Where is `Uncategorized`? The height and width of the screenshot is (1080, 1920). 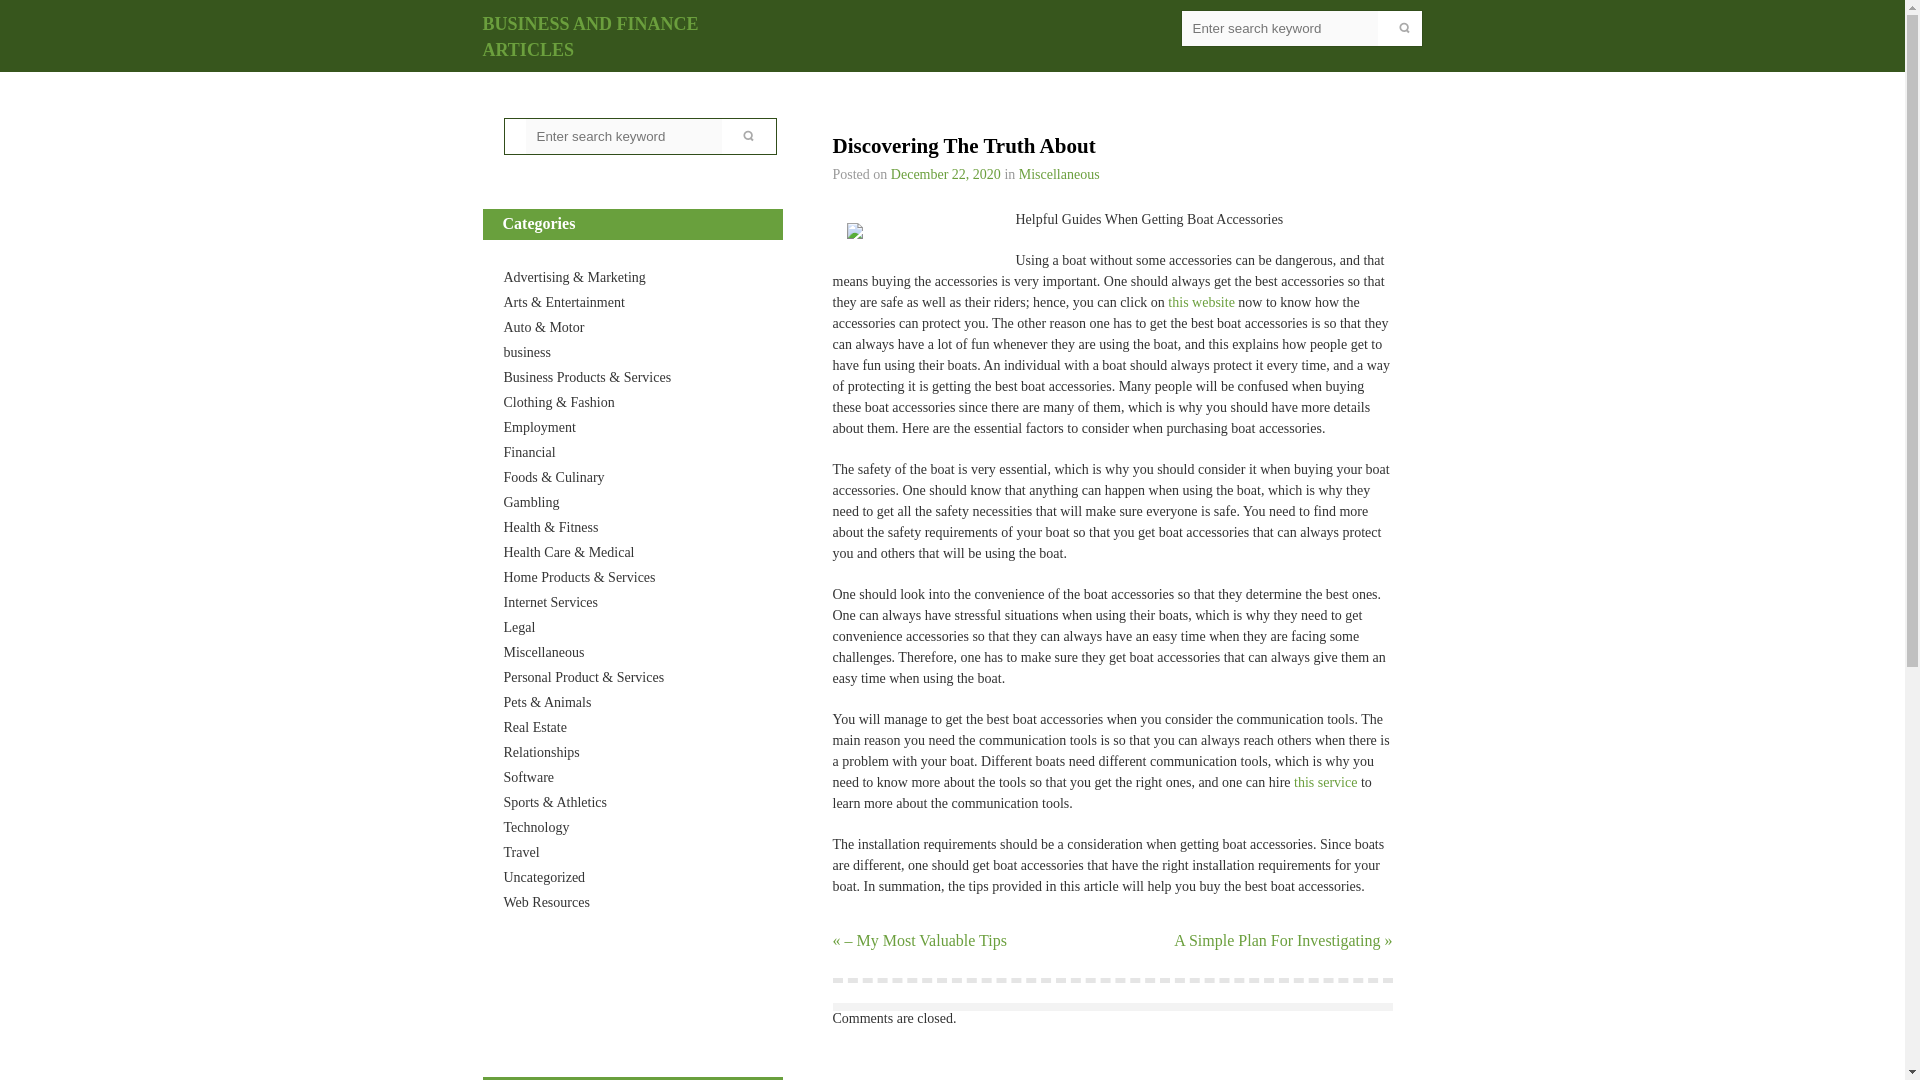
Uncategorized is located at coordinates (544, 877).